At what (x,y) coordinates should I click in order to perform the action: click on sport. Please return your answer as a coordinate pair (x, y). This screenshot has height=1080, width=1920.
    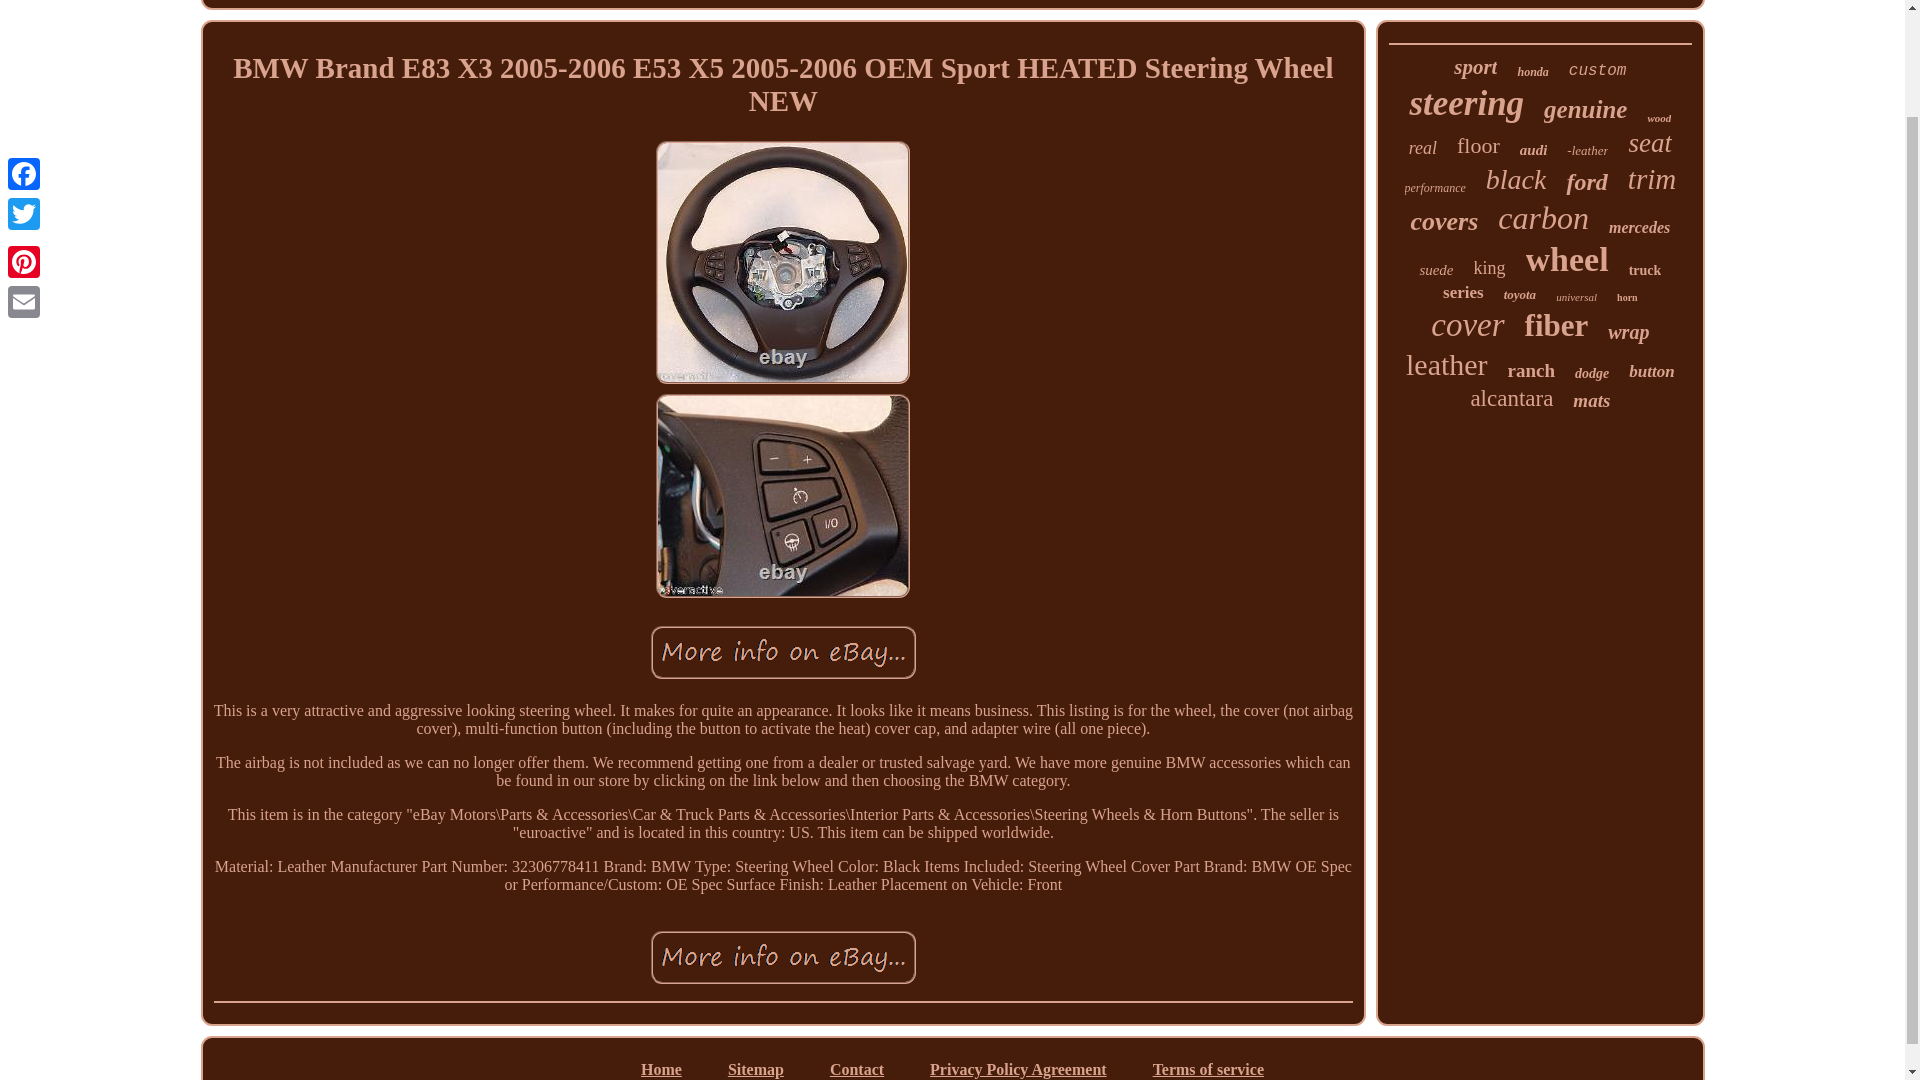
    Looking at the image, I should click on (1475, 67).